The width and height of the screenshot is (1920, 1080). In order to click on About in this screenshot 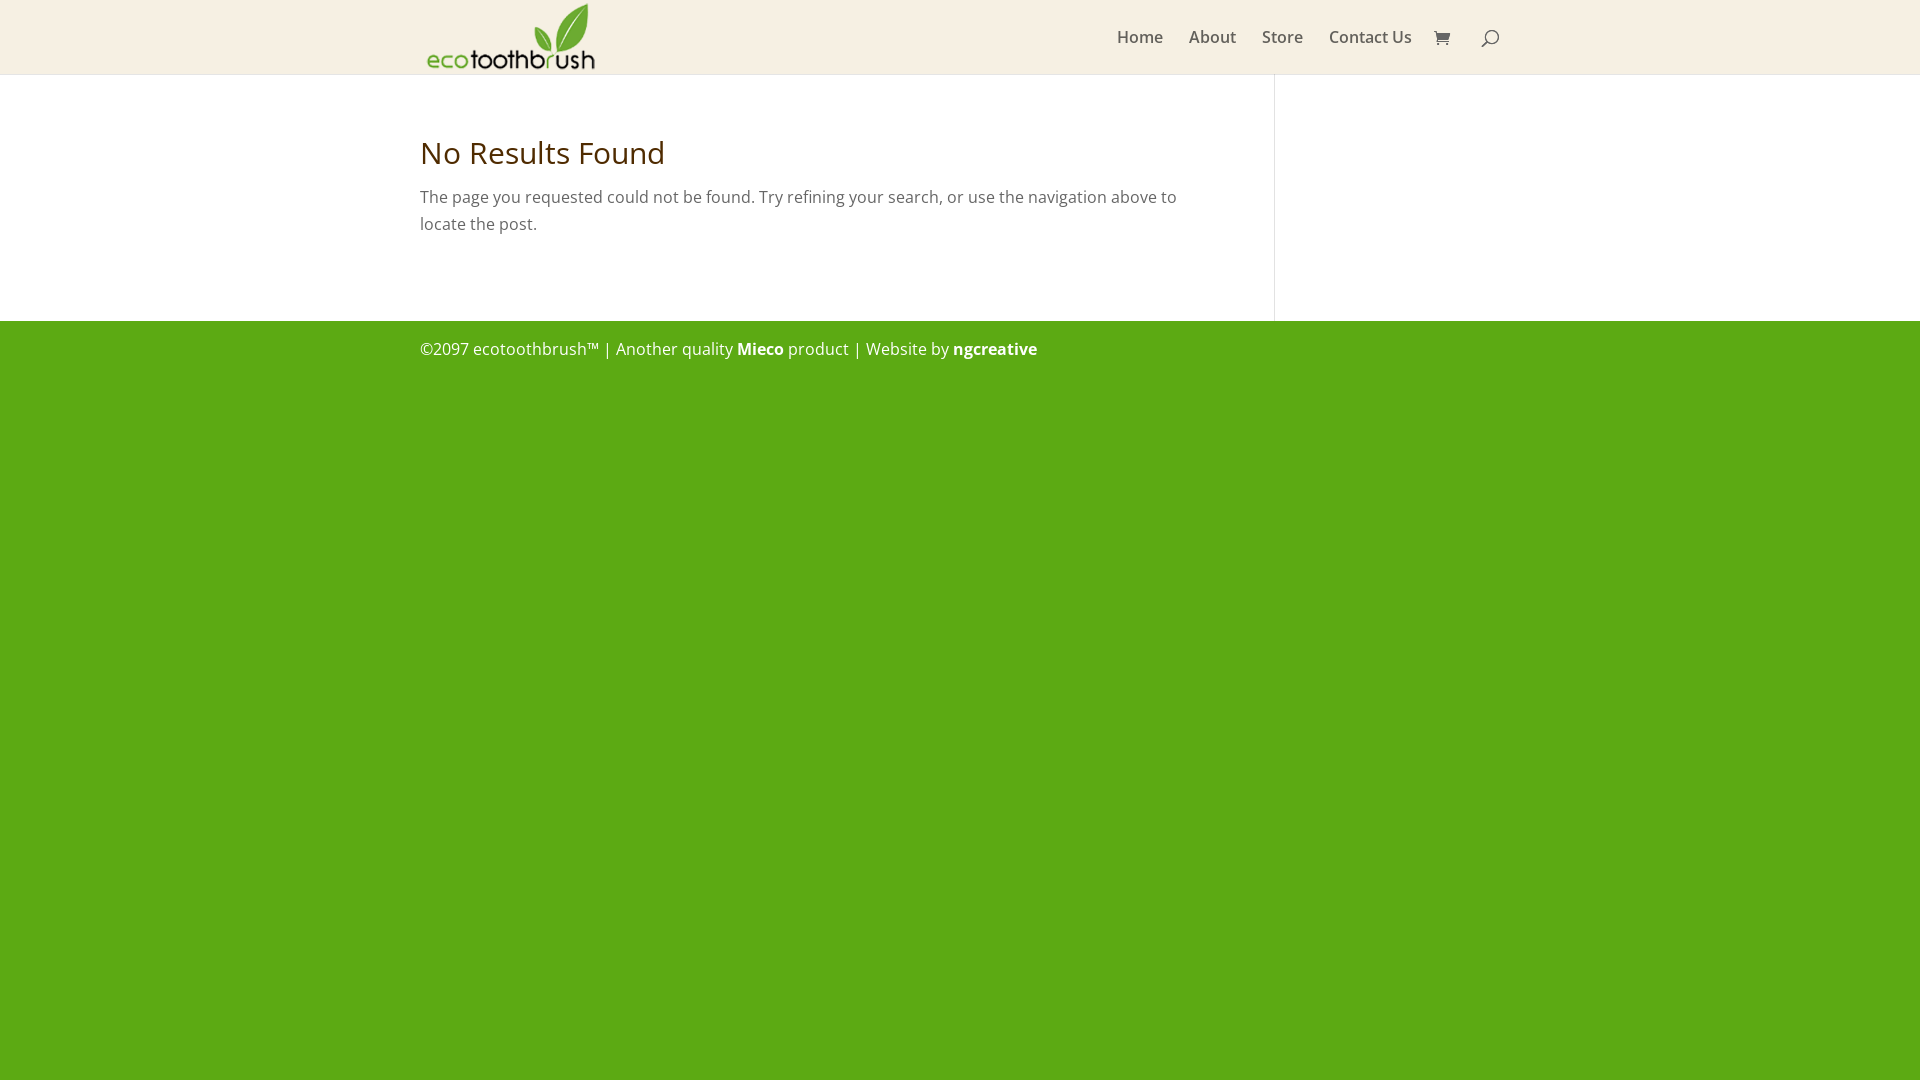, I will do `click(1212, 52)`.